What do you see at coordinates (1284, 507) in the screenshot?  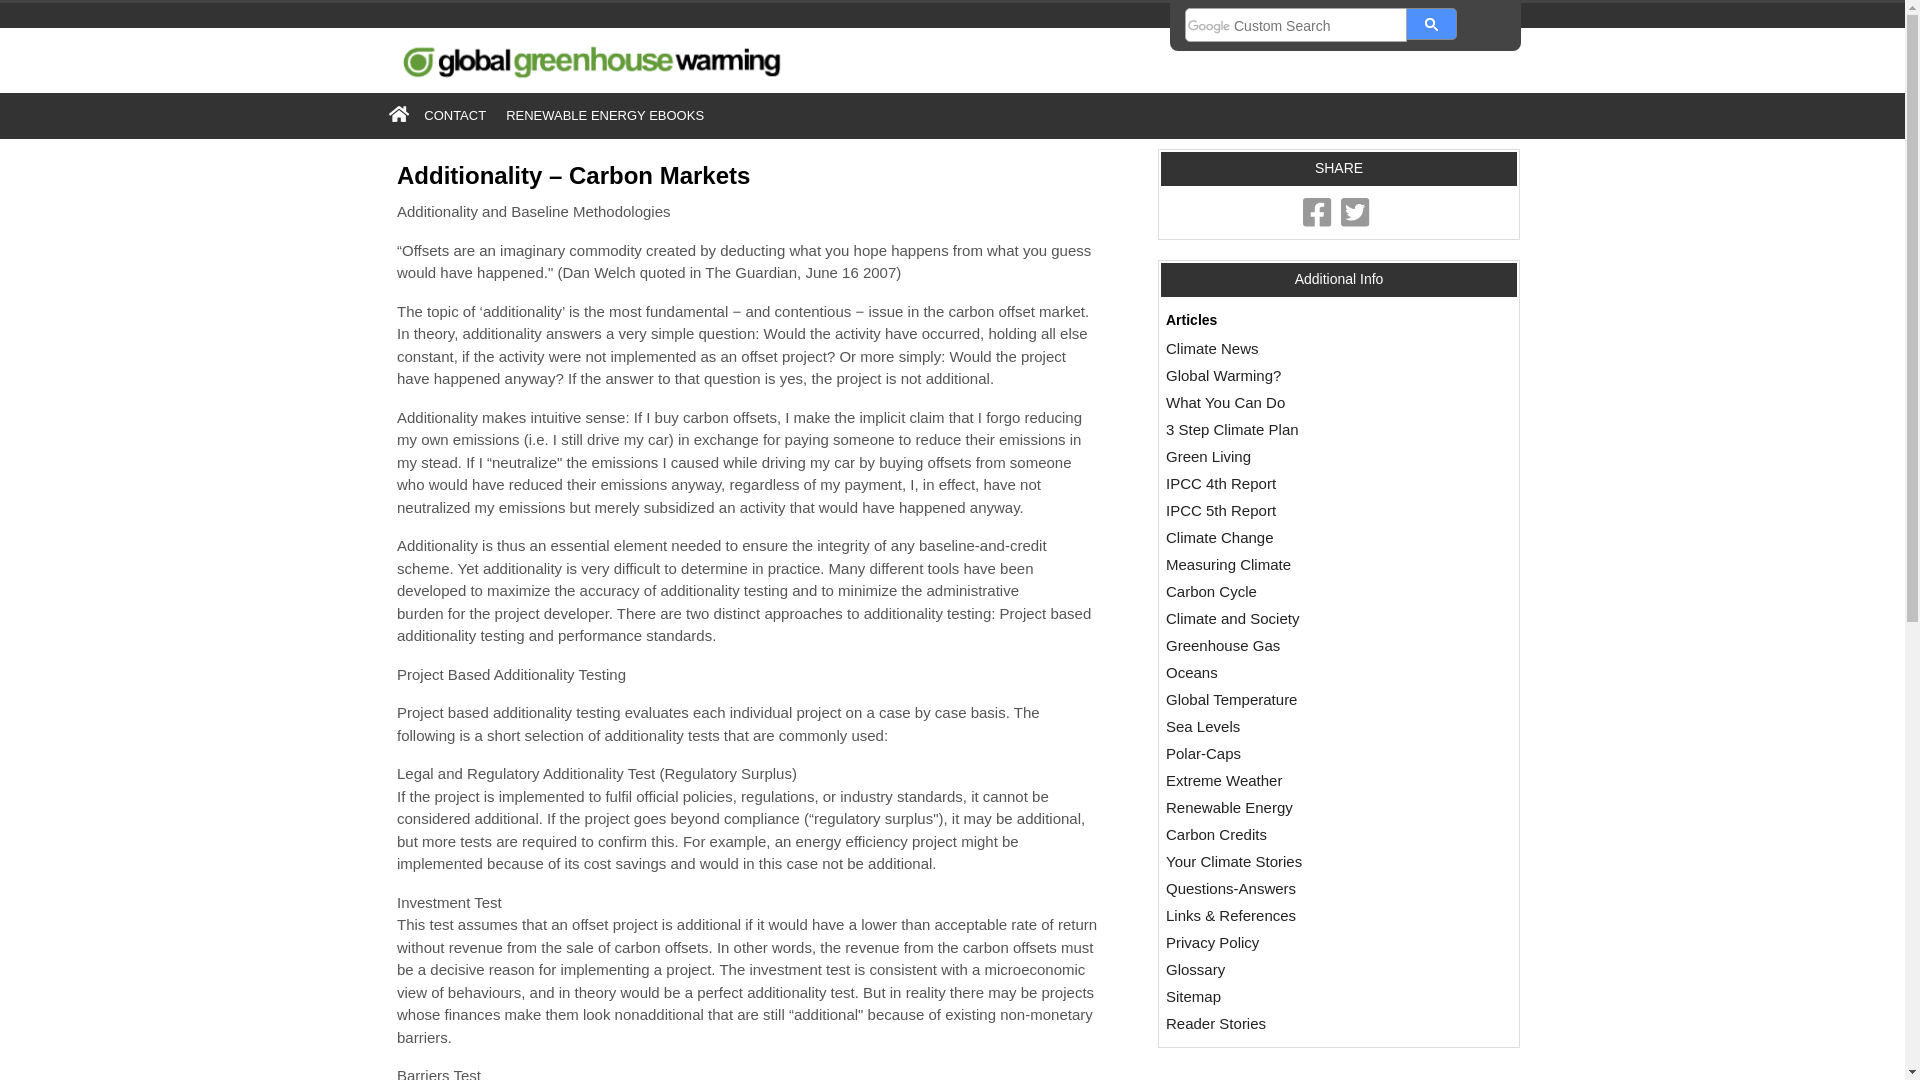 I see `Climate and Society` at bounding box center [1284, 507].